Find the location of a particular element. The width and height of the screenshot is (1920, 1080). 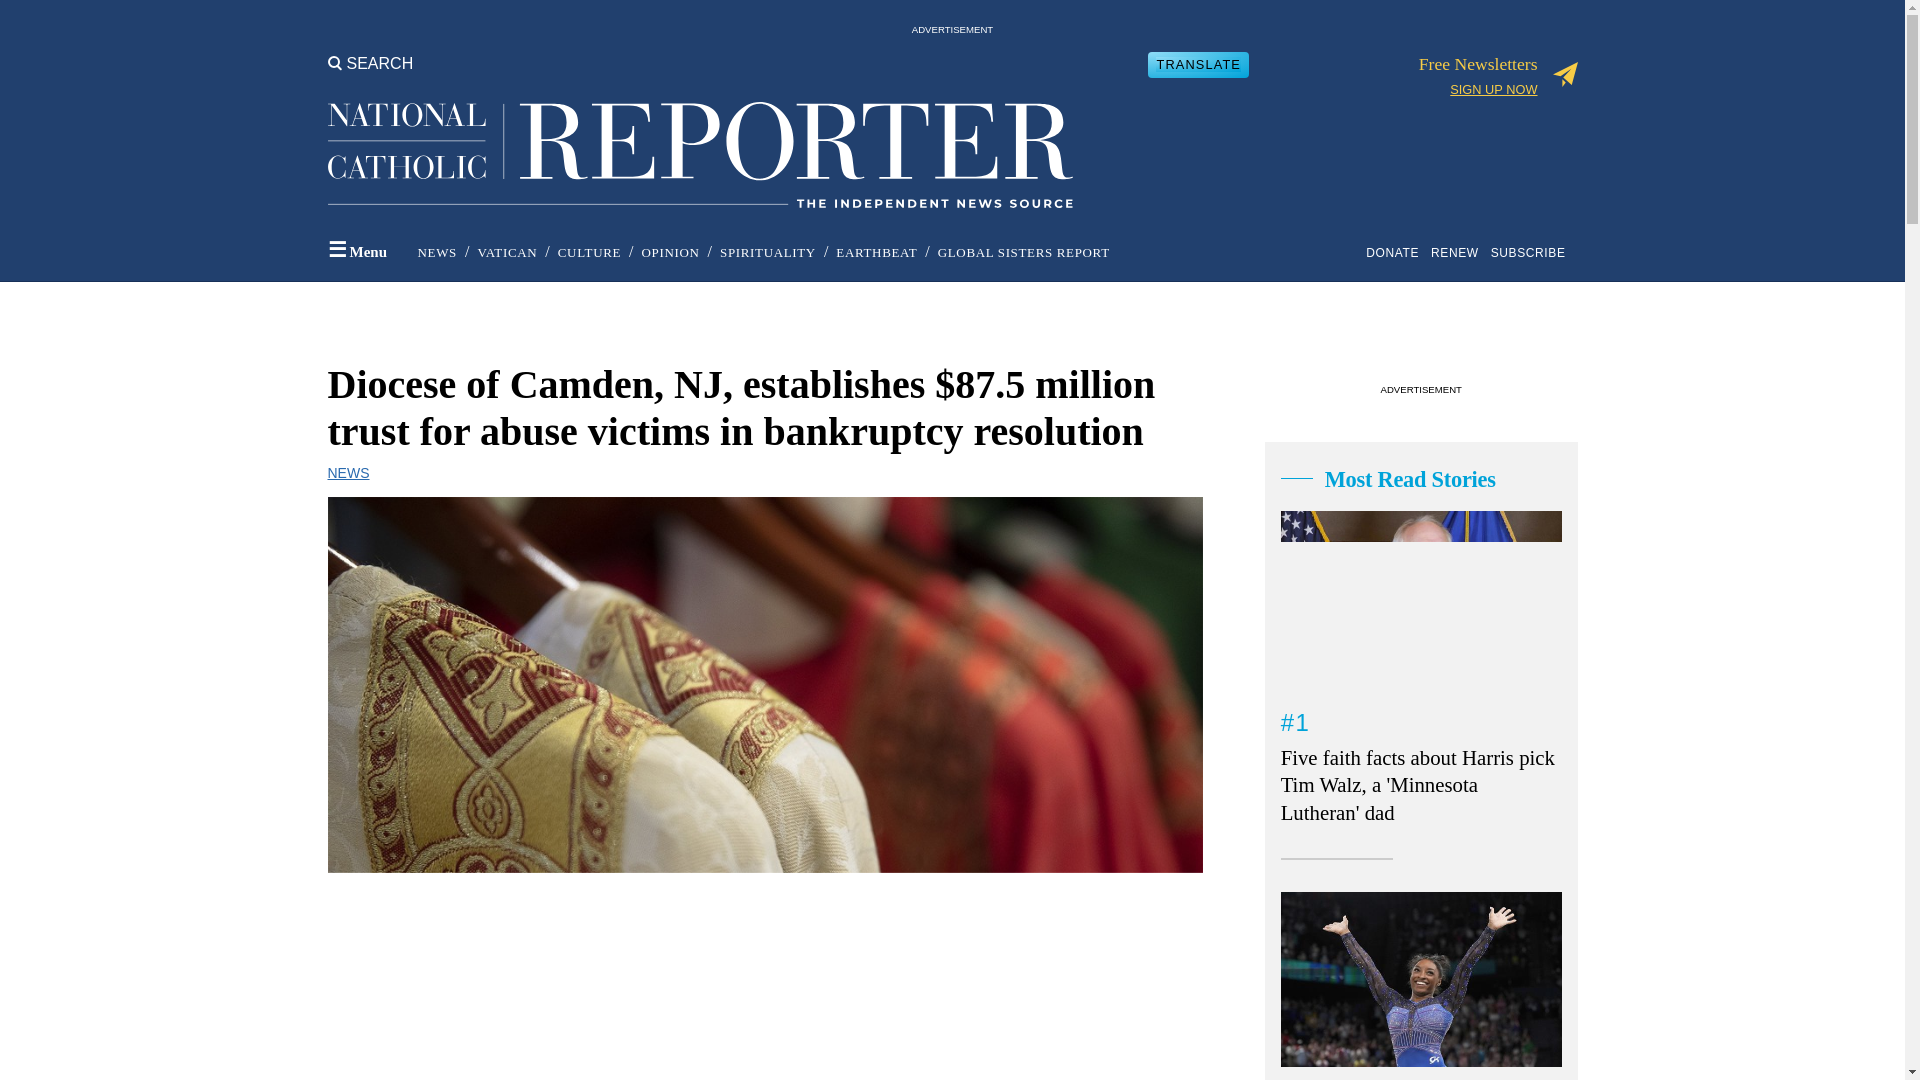

Back to National Catholic Reporter homepage is located at coordinates (700, 139).